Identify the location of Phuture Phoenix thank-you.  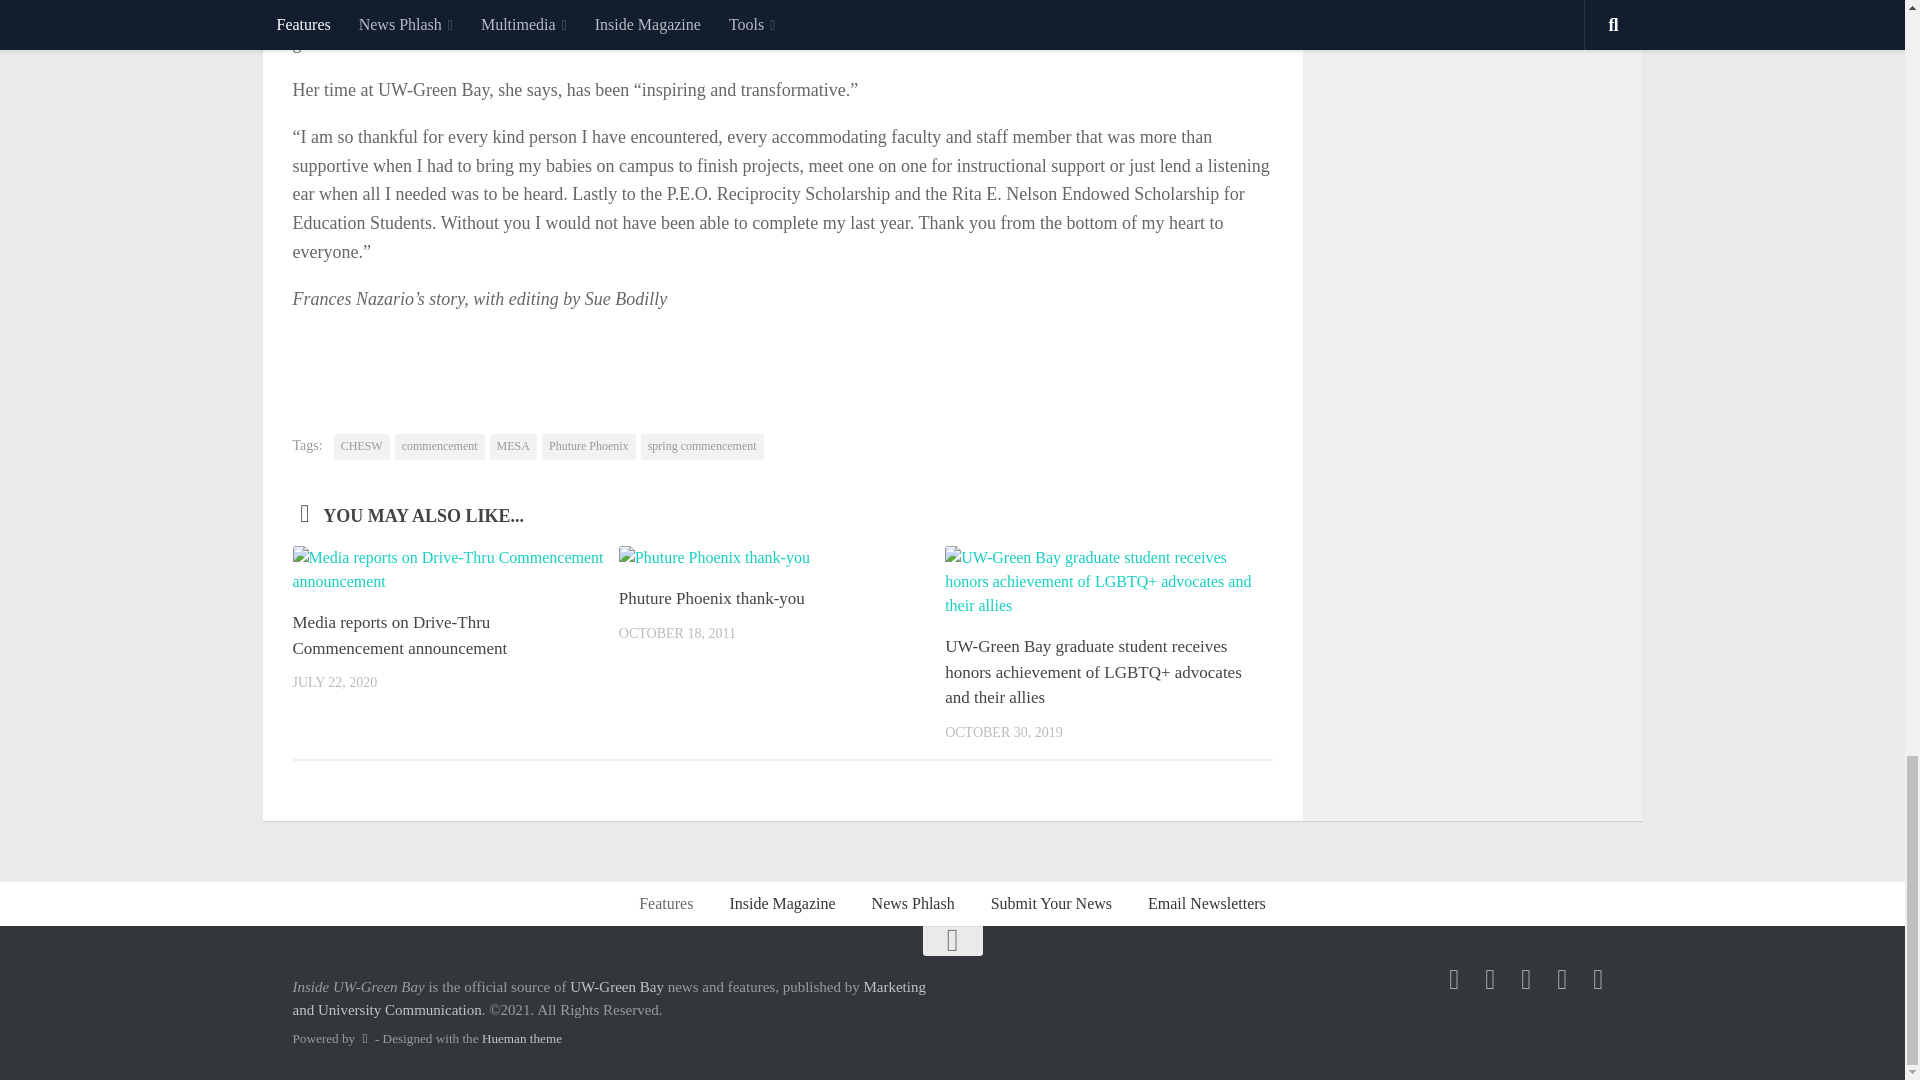
(711, 598).